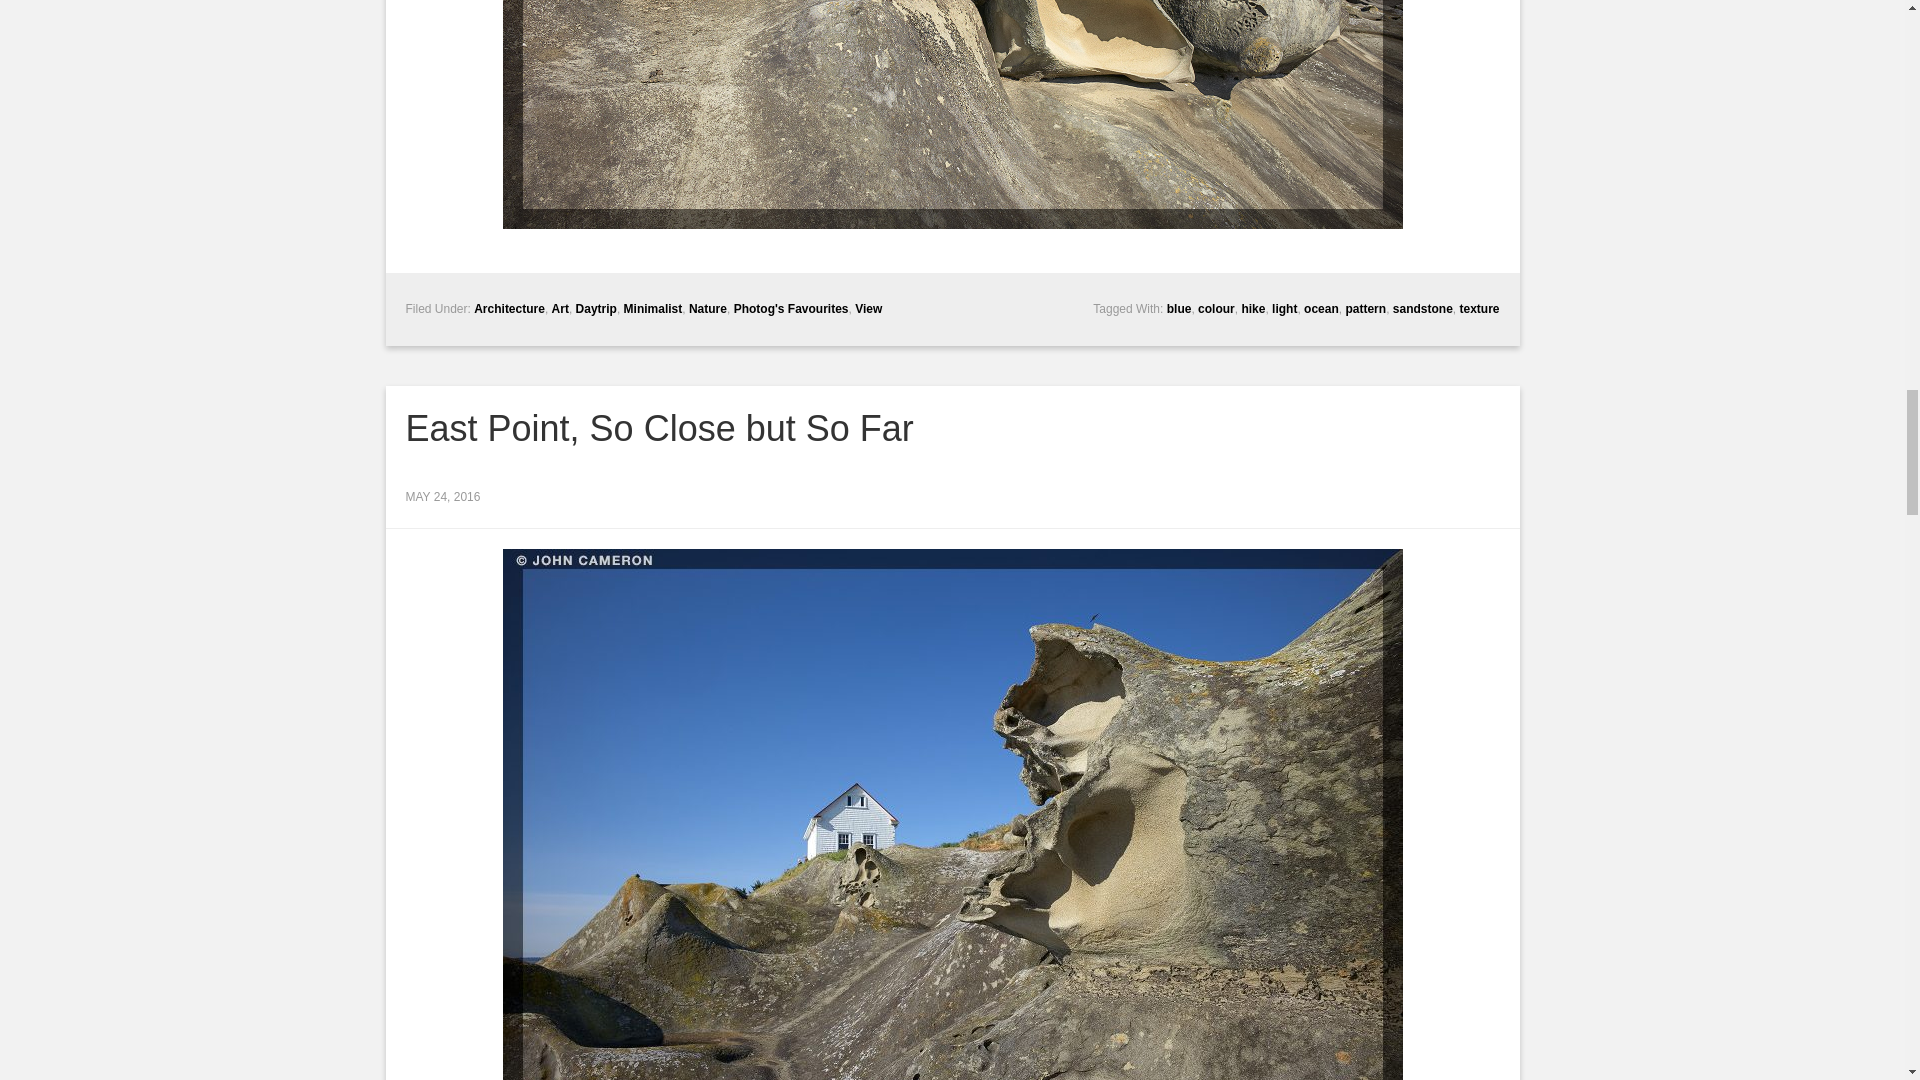 The image size is (1920, 1080). What do you see at coordinates (1284, 309) in the screenshot?
I see `light` at bounding box center [1284, 309].